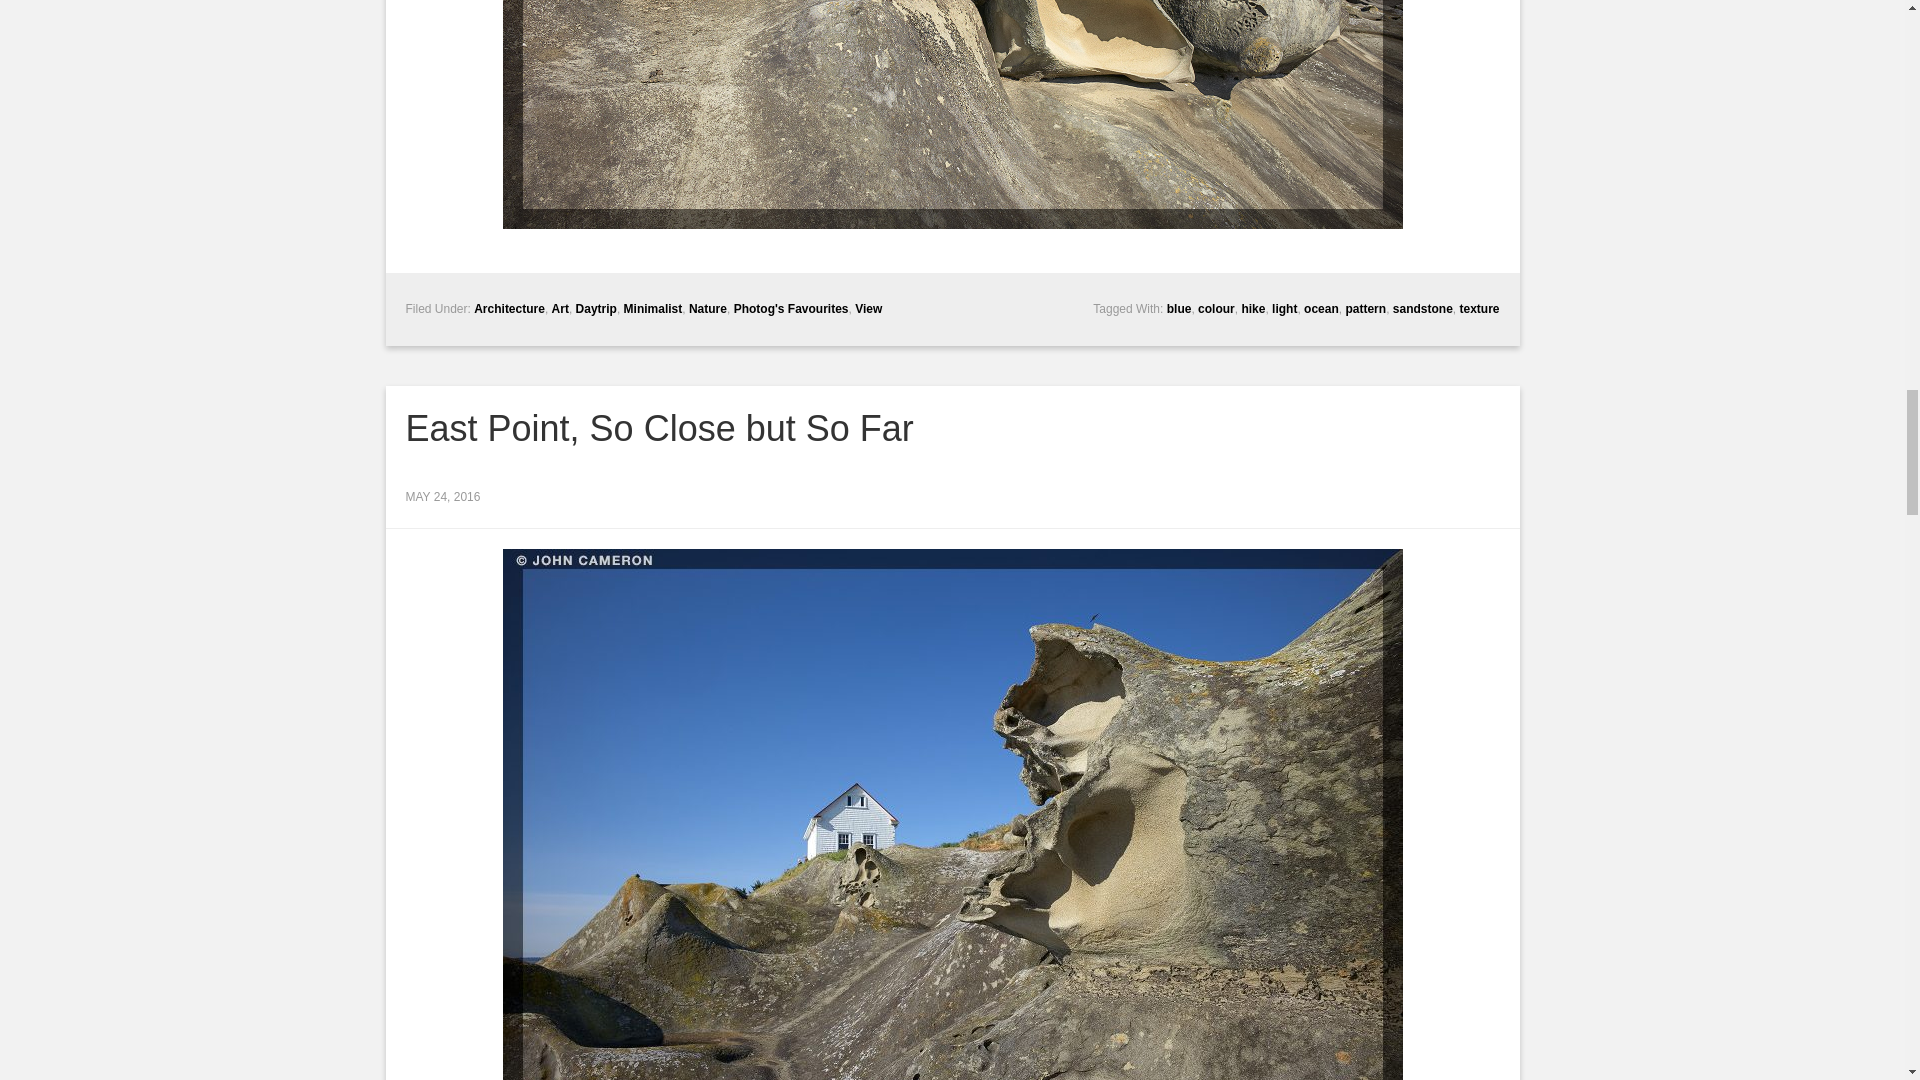 The image size is (1920, 1080). What do you see at coordinates (1284, 309) in the screenshot?
I see `light` at bounding box center [1284, 309].